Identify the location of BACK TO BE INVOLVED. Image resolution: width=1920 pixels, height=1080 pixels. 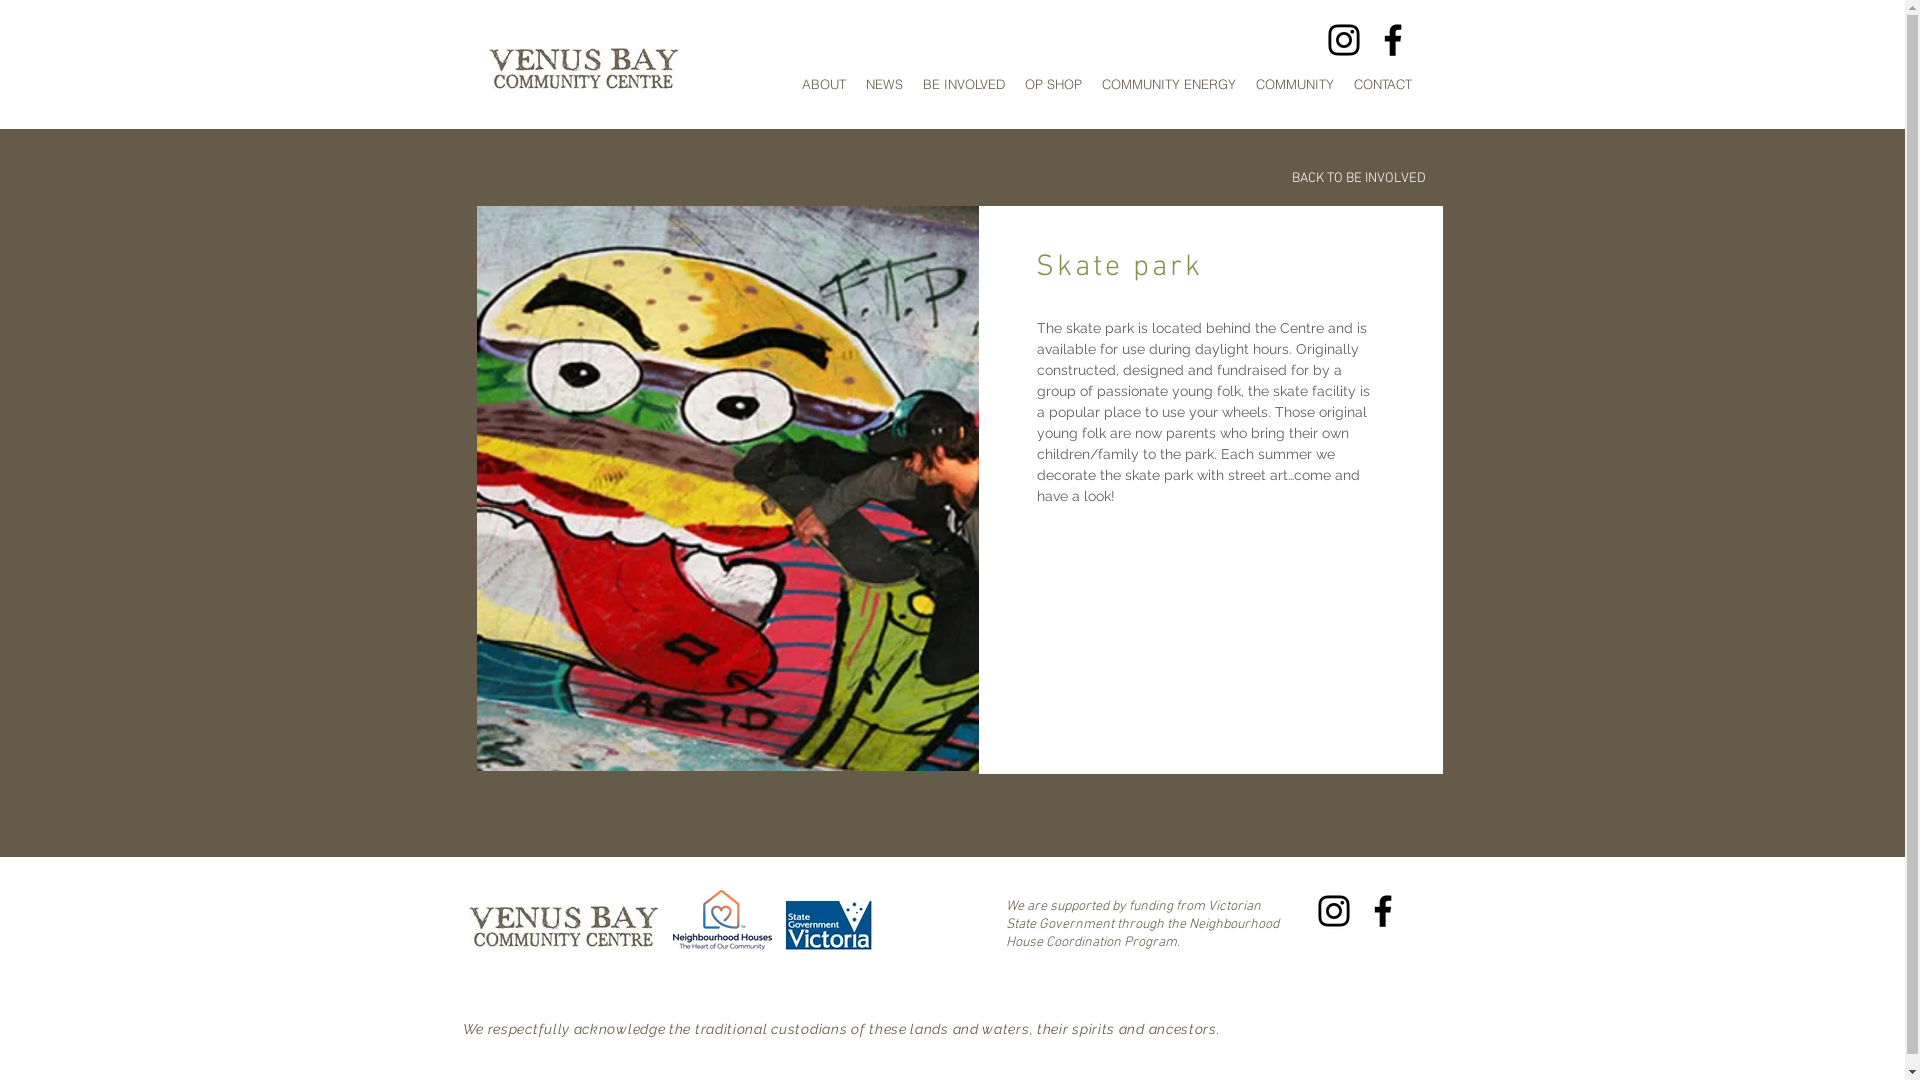
(1360, 178).